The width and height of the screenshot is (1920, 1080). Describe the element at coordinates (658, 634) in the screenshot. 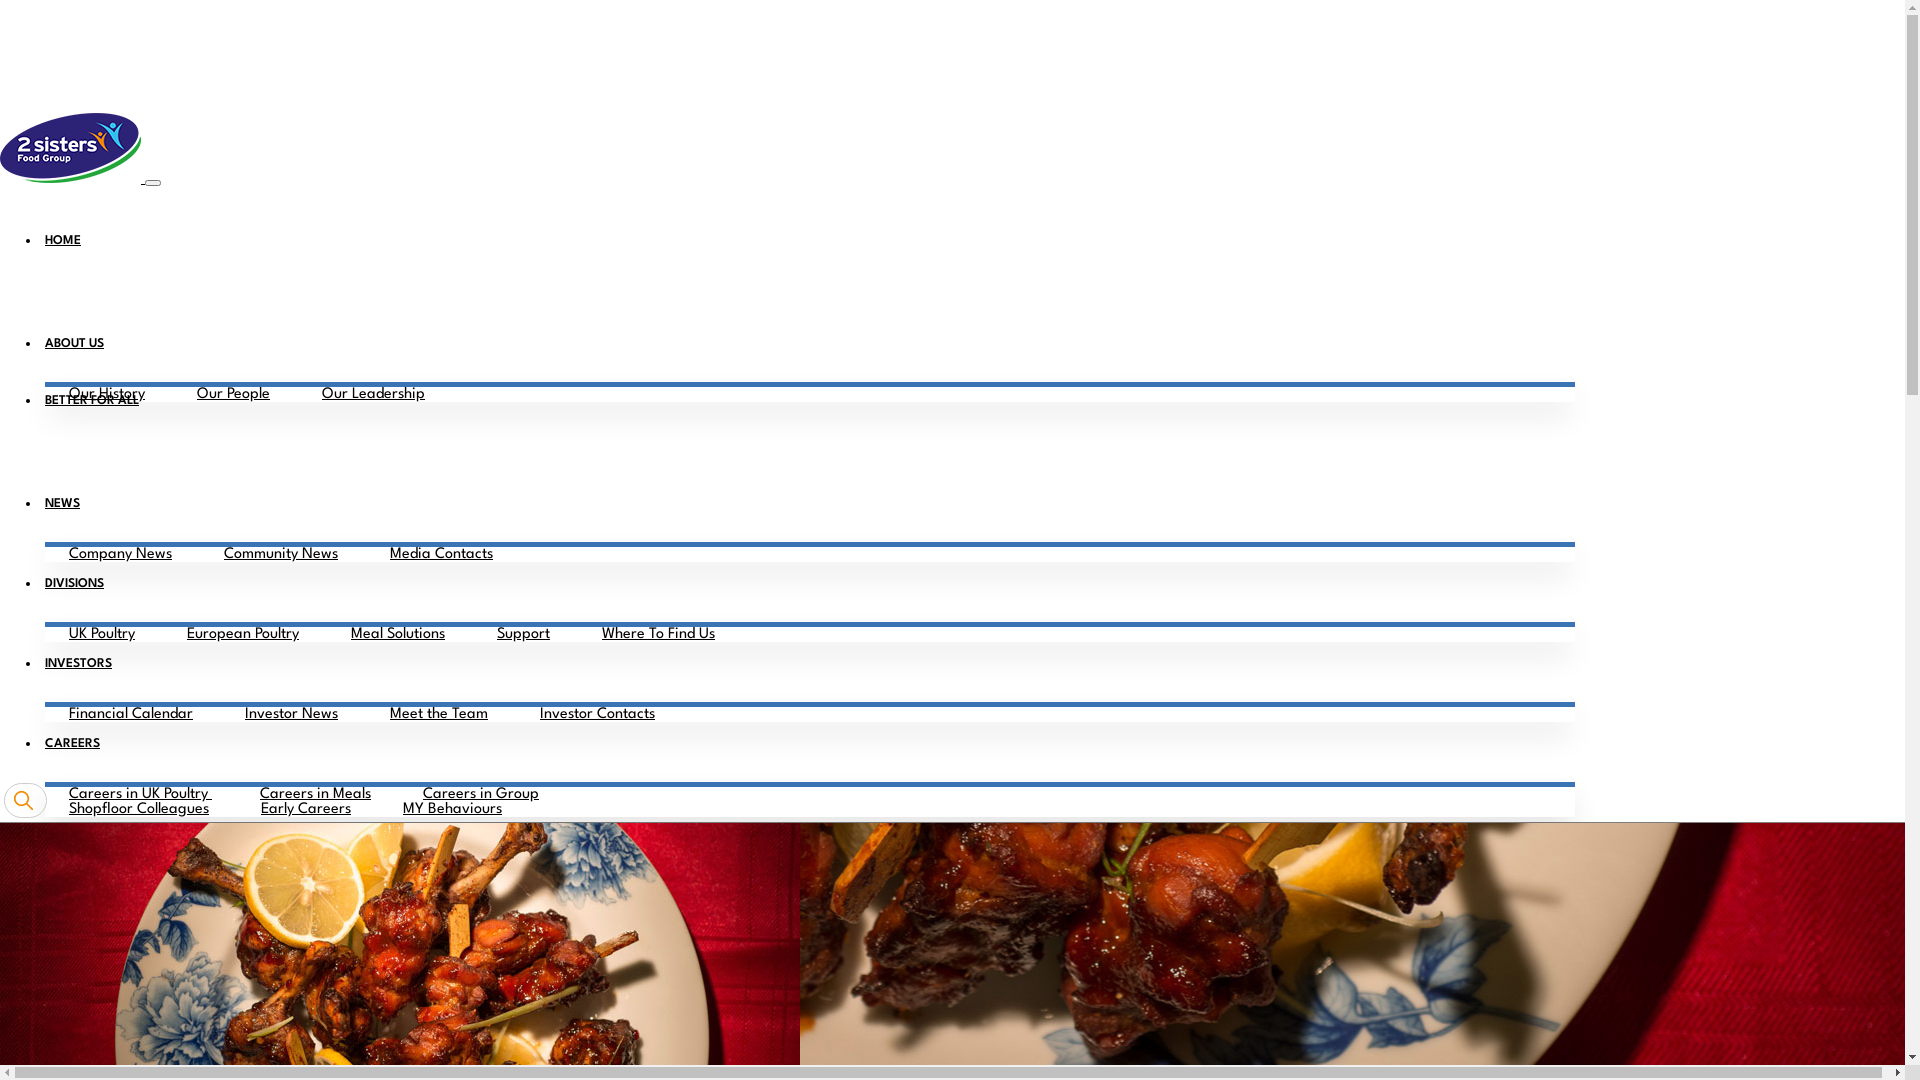

I see `Where To Find Us` at that location.